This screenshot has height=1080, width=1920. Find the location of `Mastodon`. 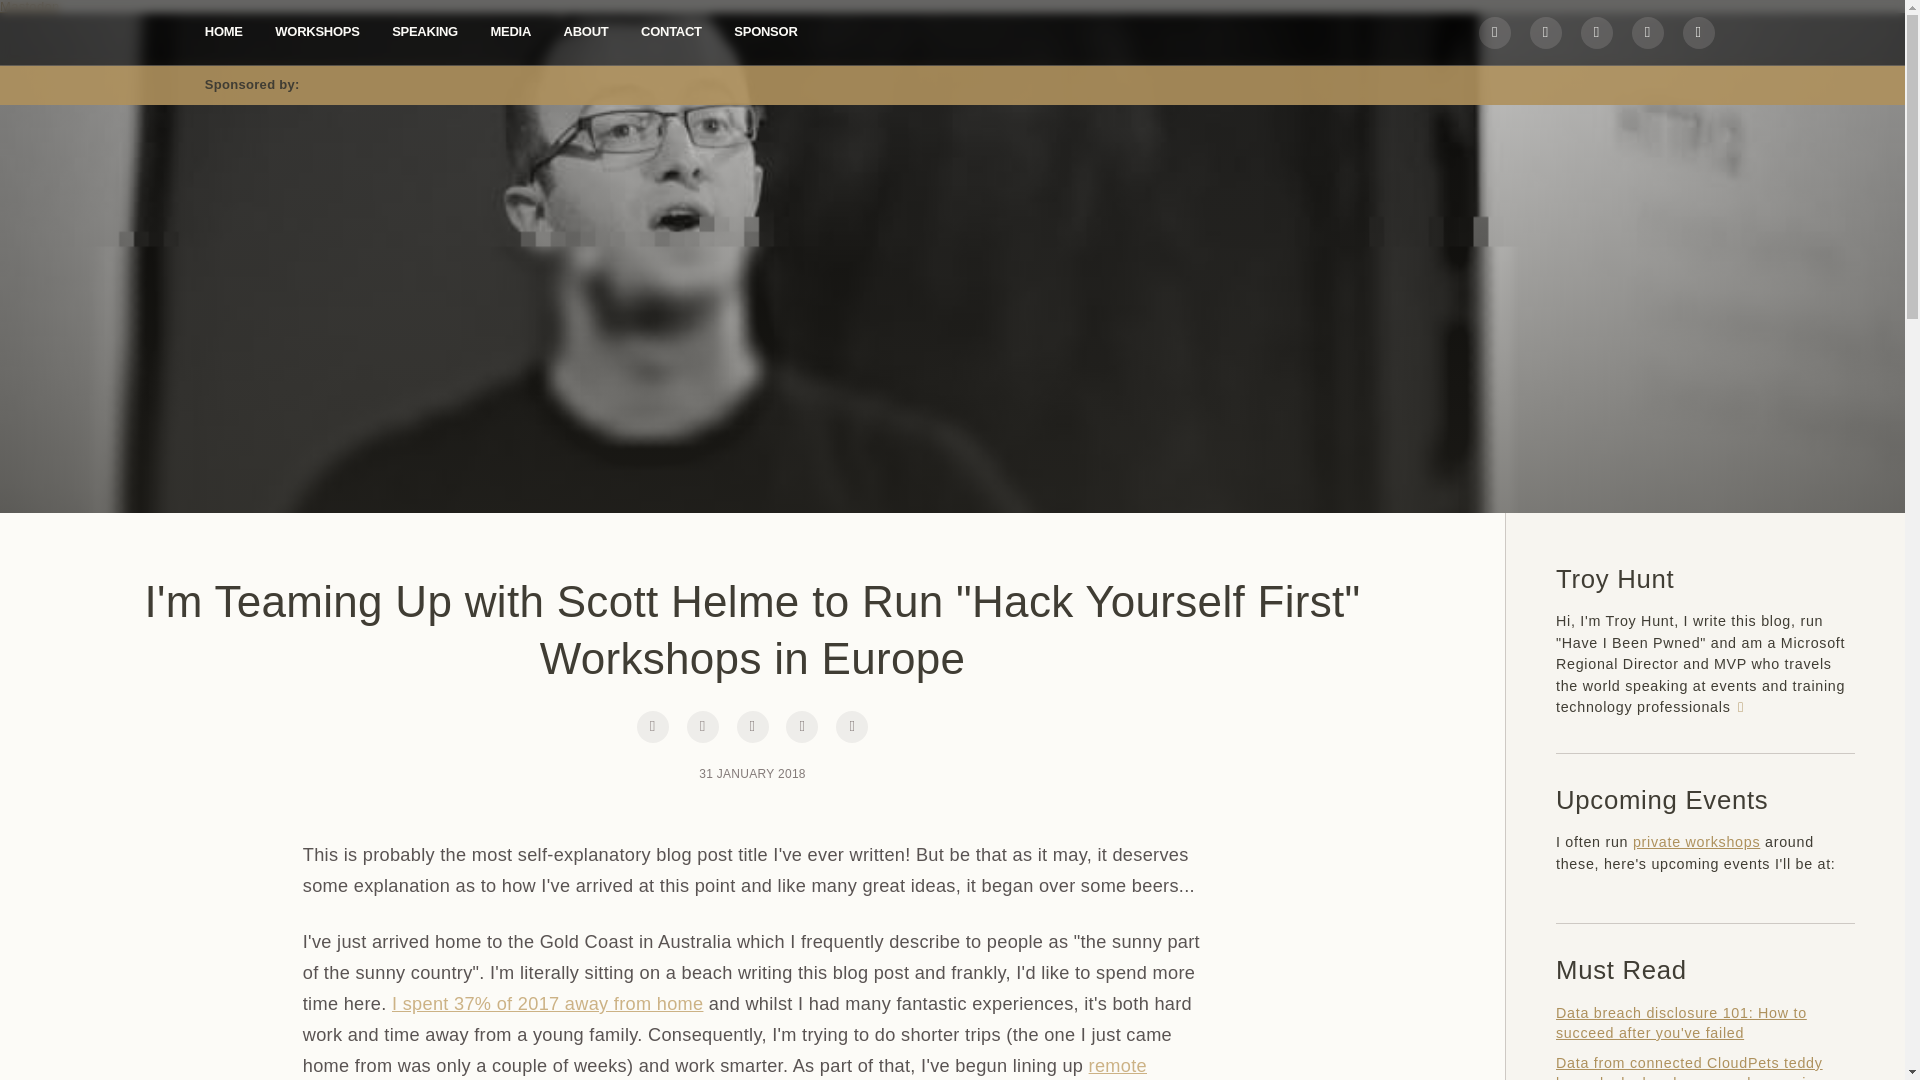

Mastodon is located at coordinates (30, 7).